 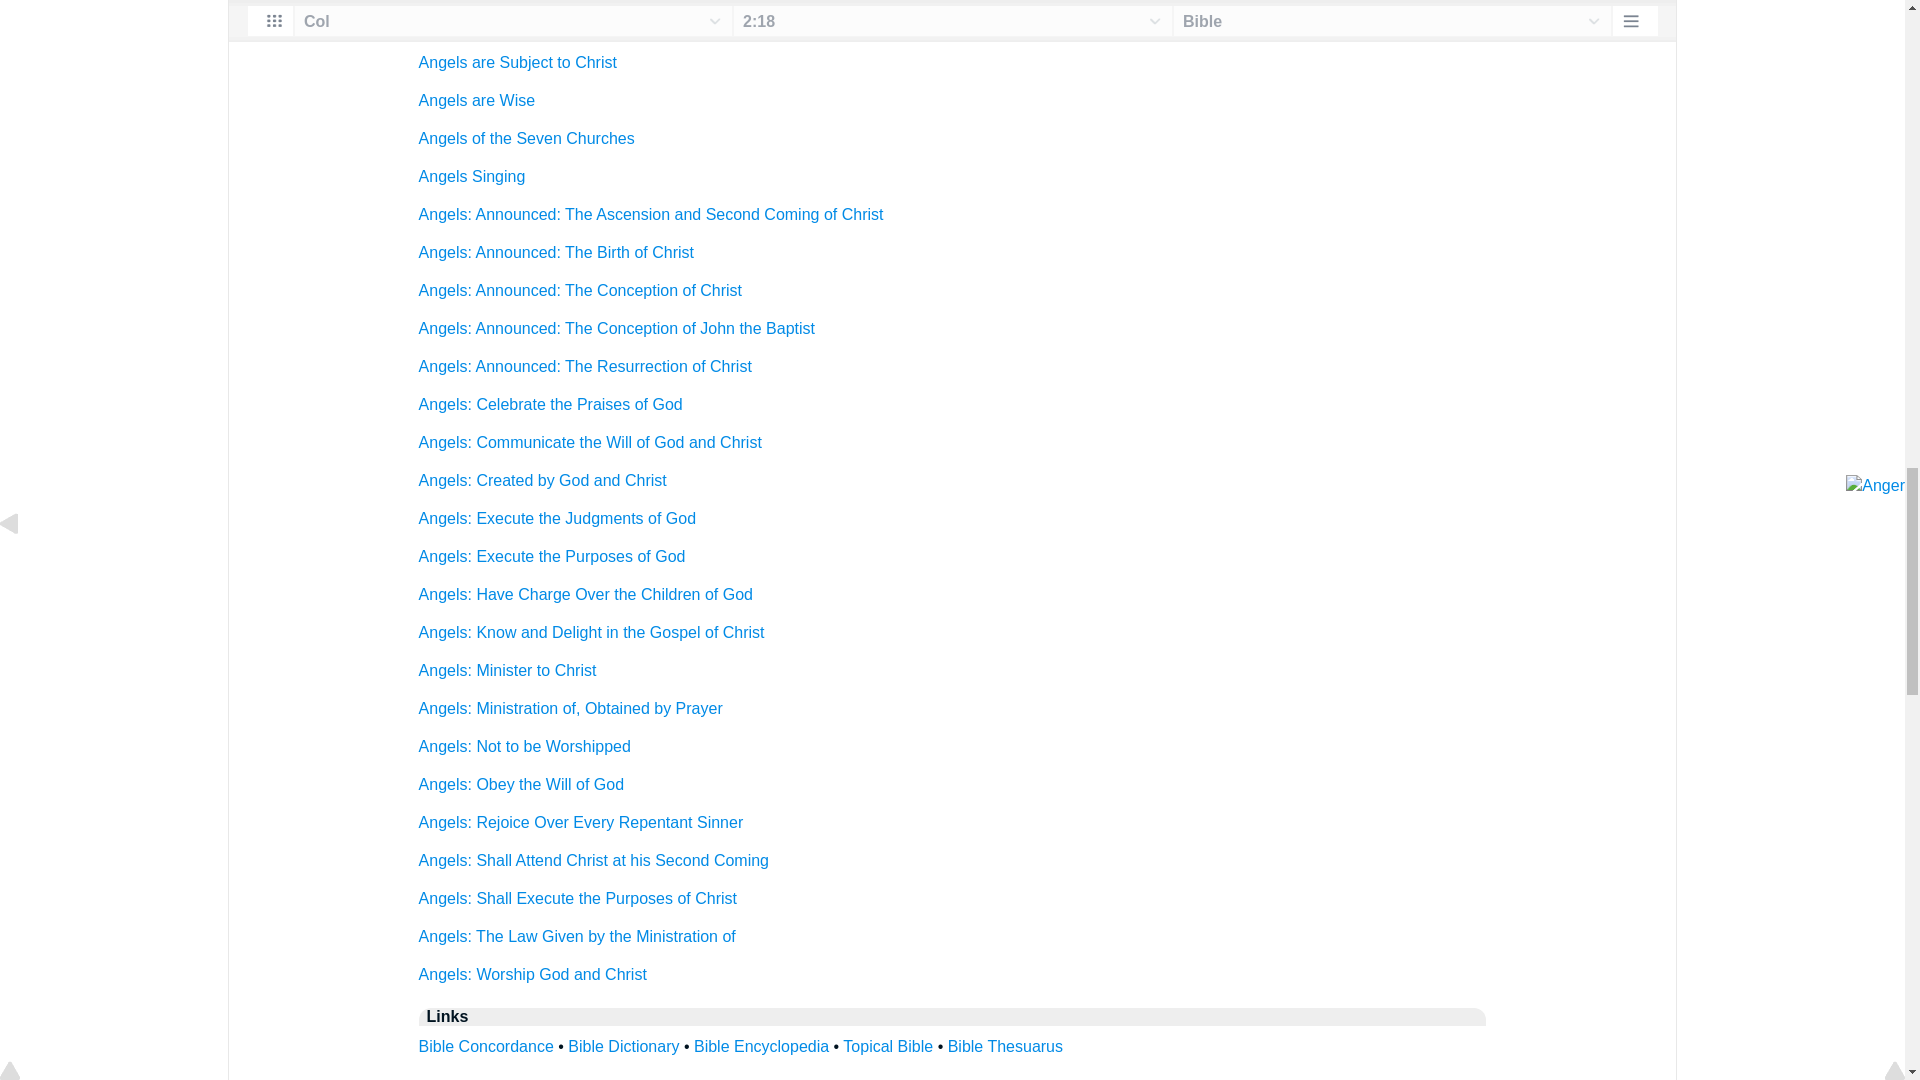 I want to click on Angels: Announced: The Ascension and Second Coming of Christ, so click(x=650, y=214).